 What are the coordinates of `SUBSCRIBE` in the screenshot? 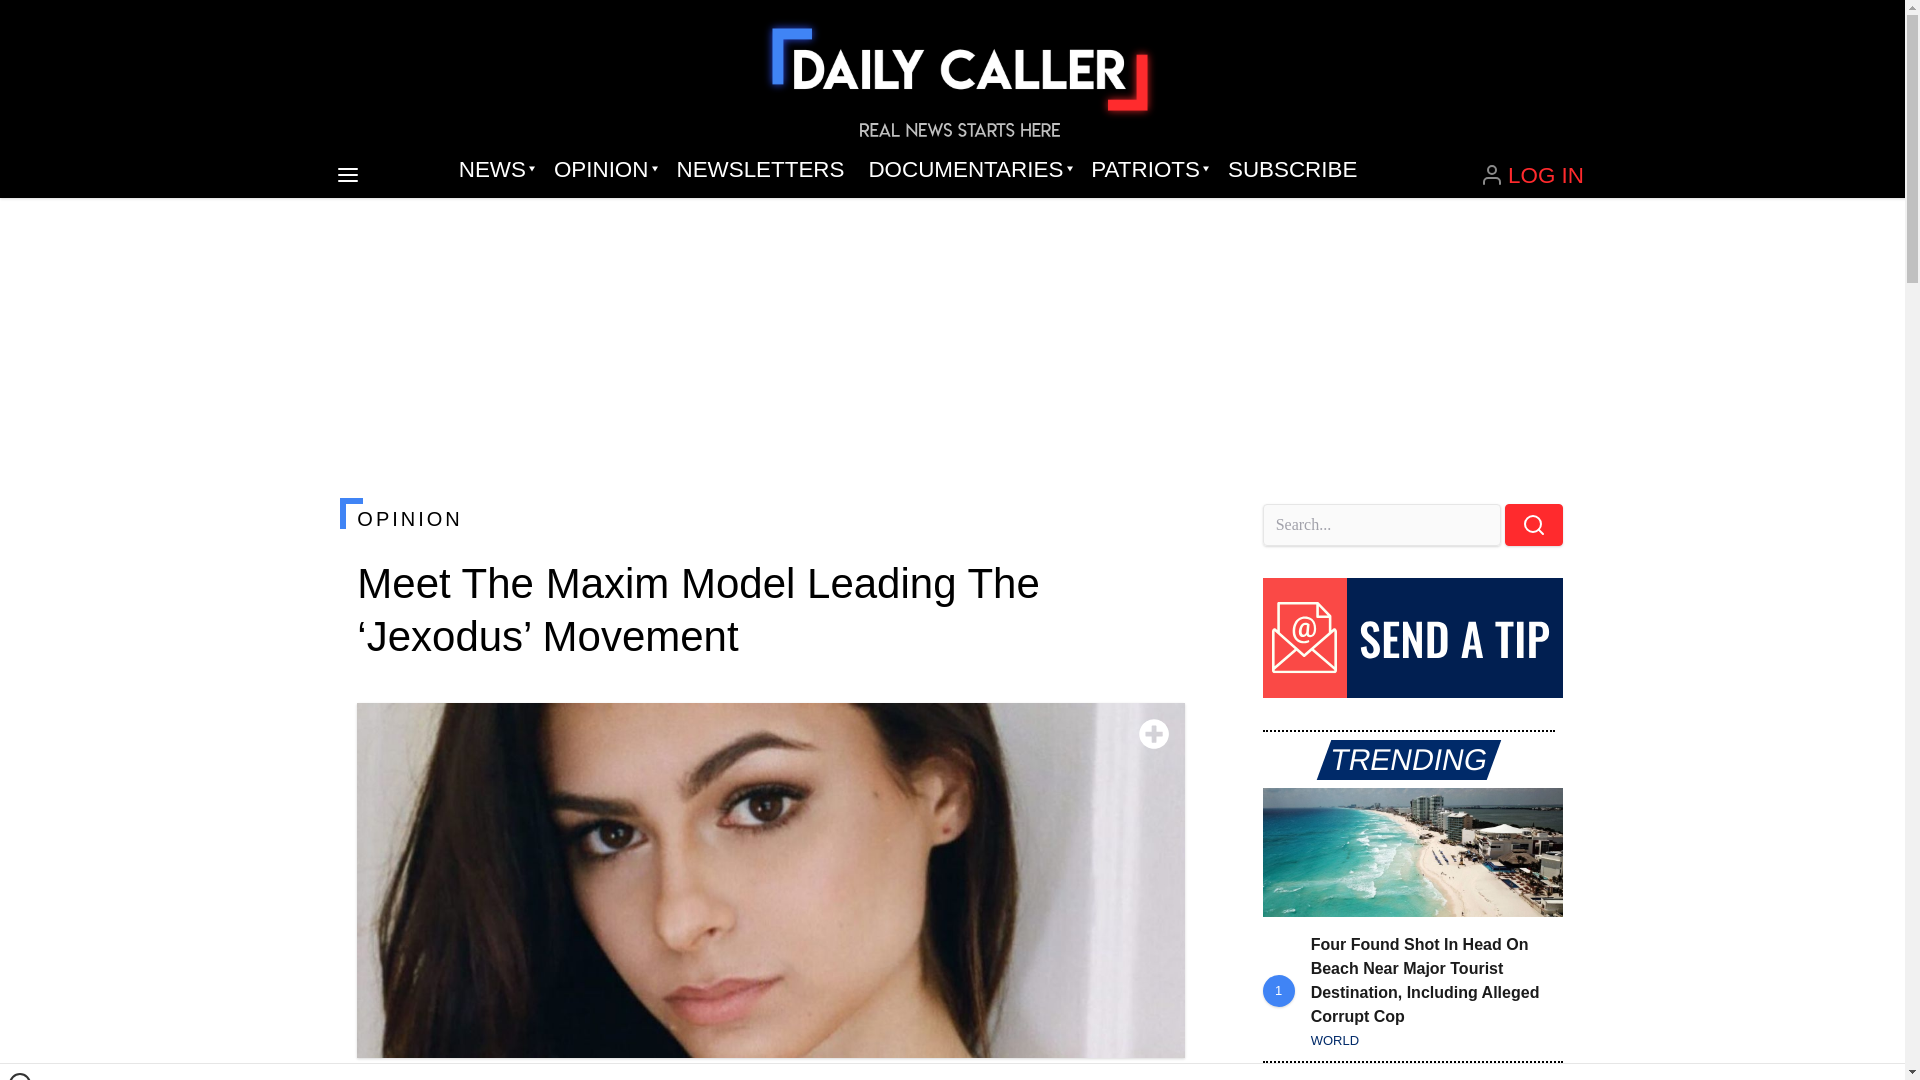 It's located at (1292, 170).